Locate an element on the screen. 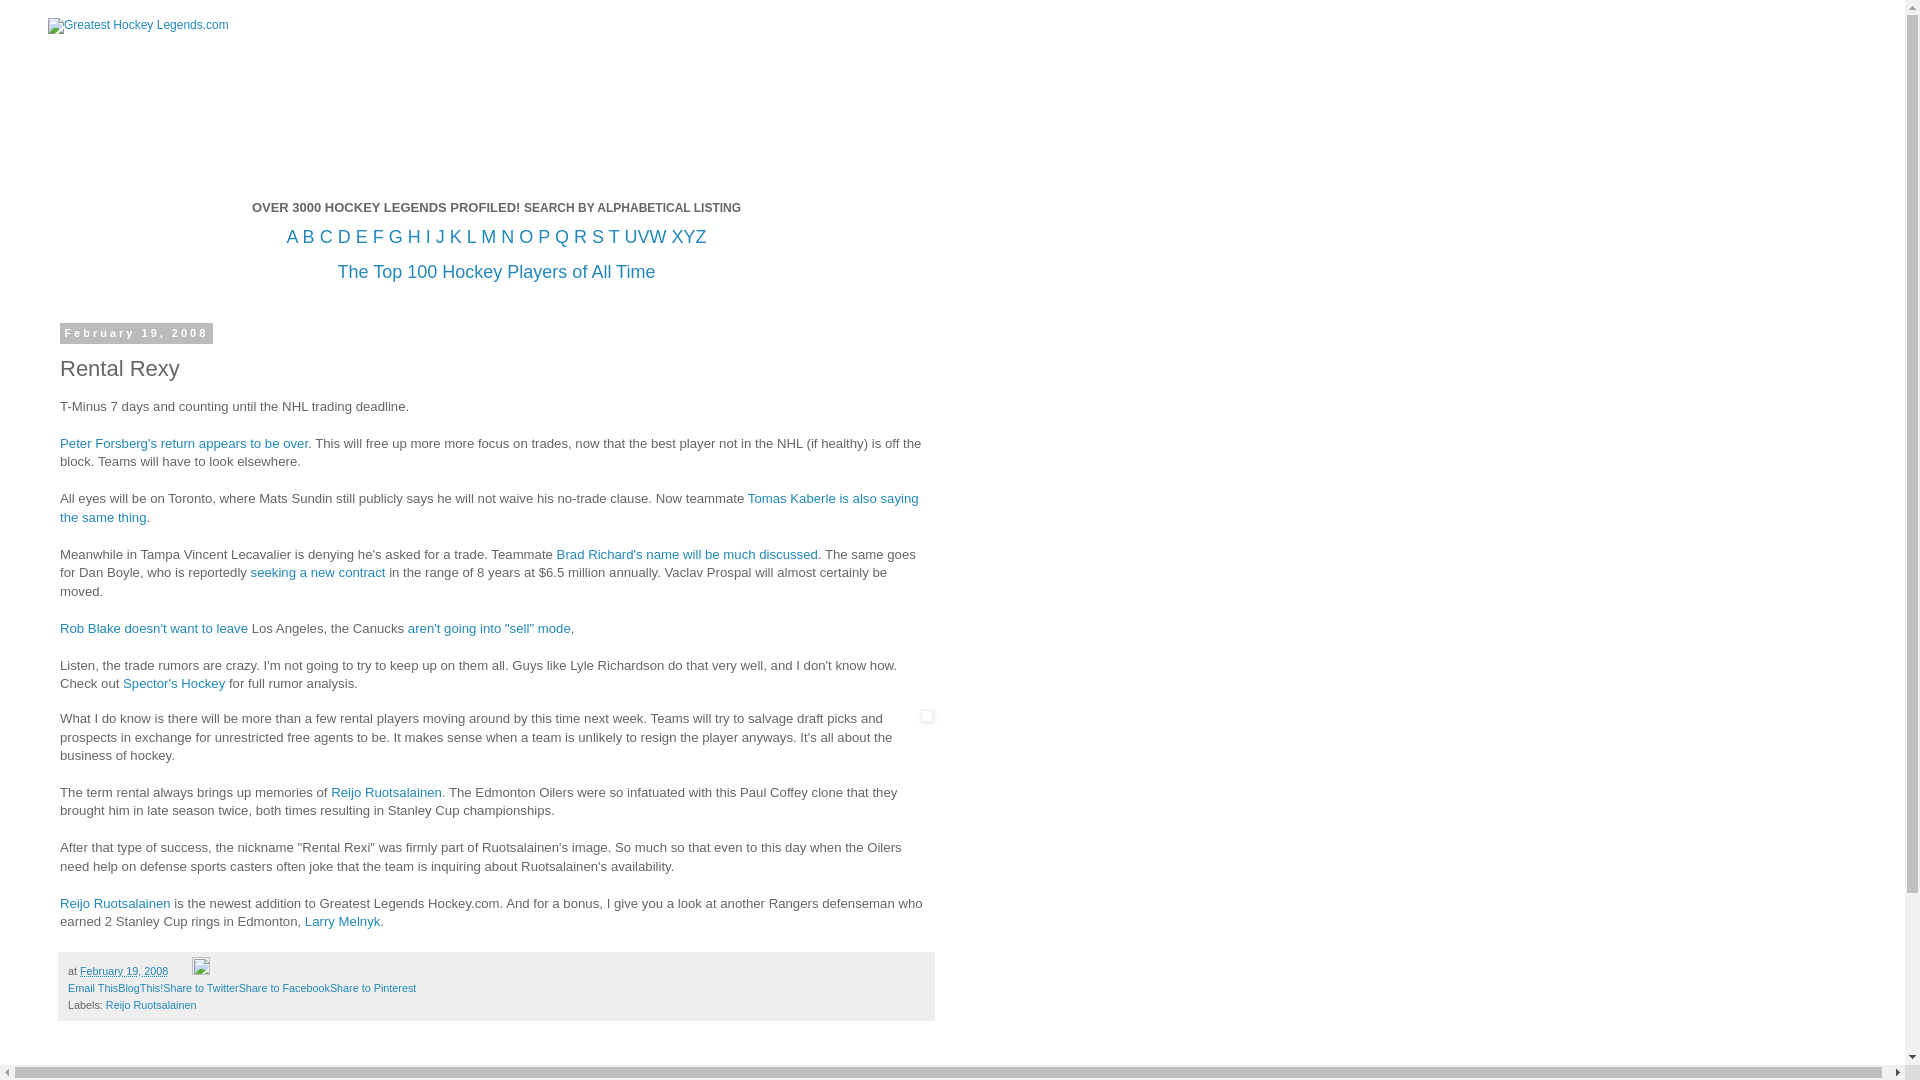  Reijo Ruotsalainen is located at coordinates (114, 904).